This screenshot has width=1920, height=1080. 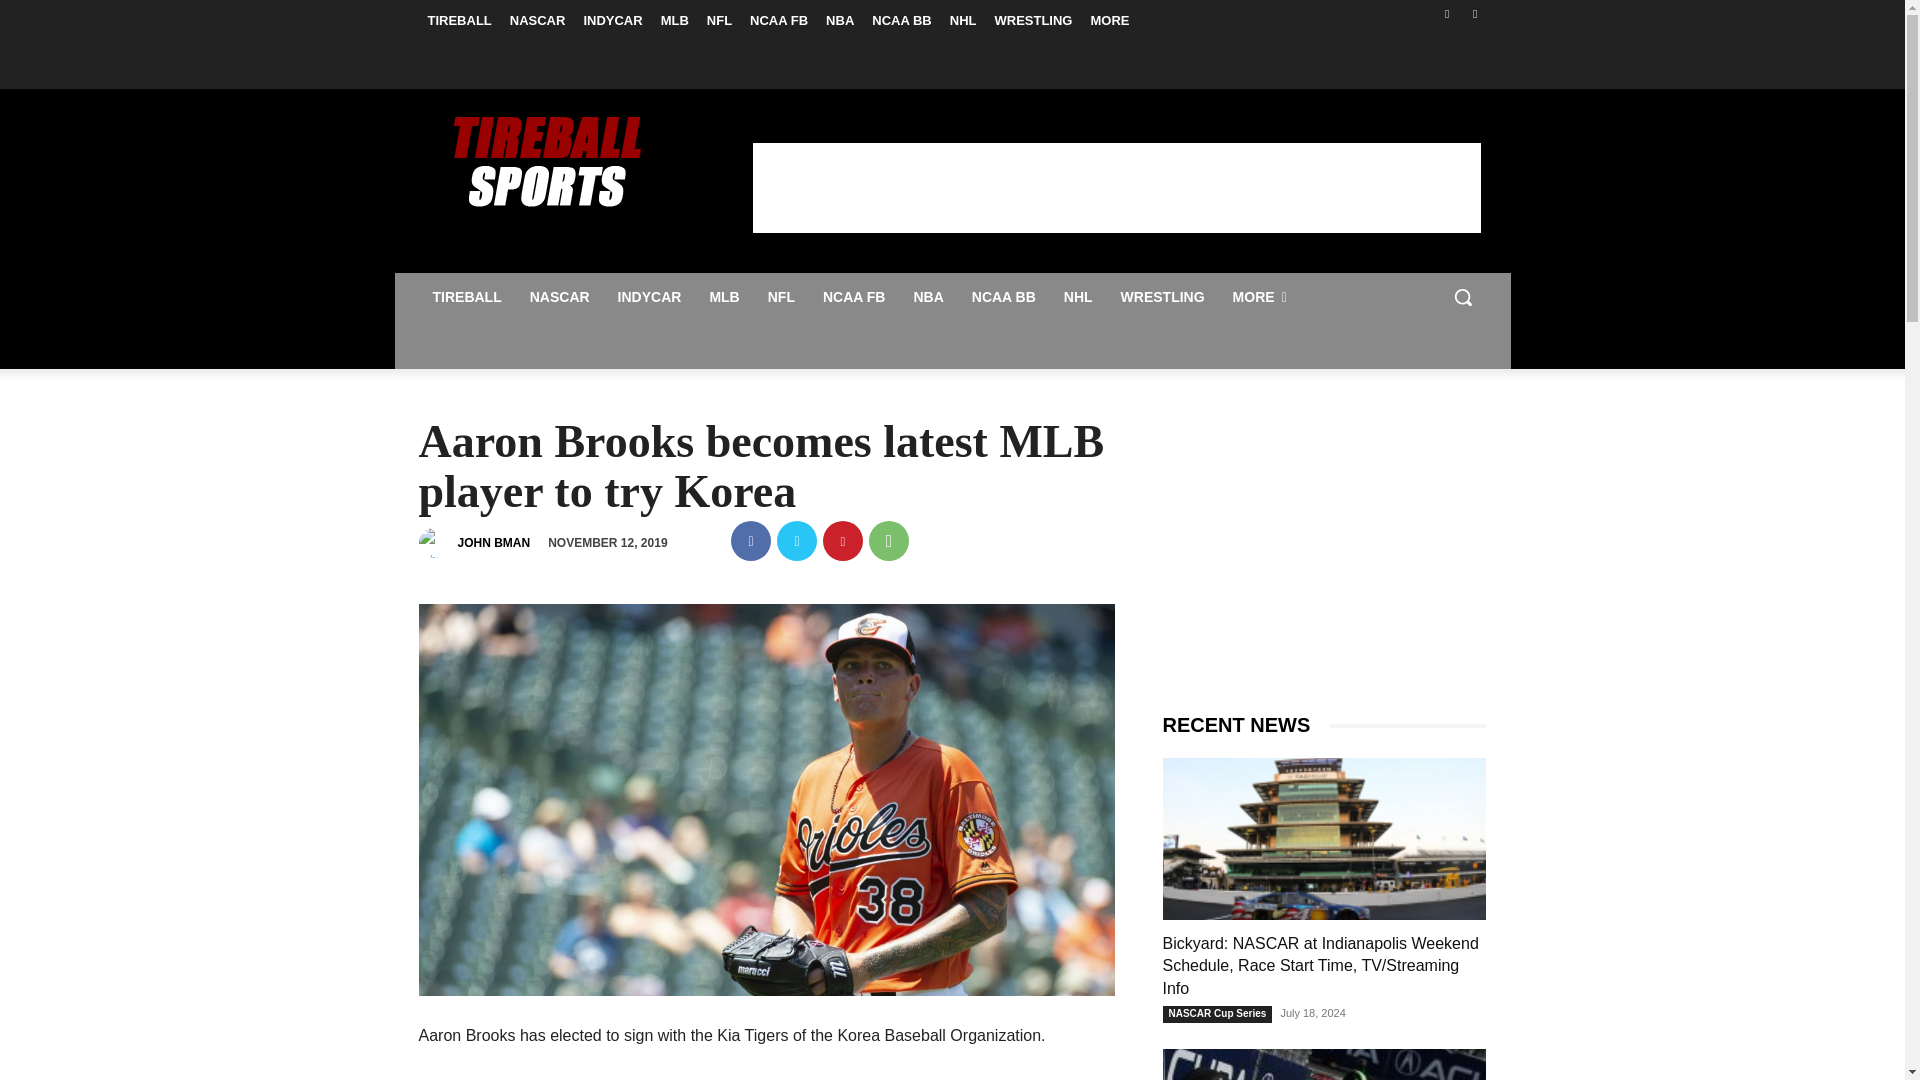 I want to click on NCAA FB, so click(x=853, y=296).